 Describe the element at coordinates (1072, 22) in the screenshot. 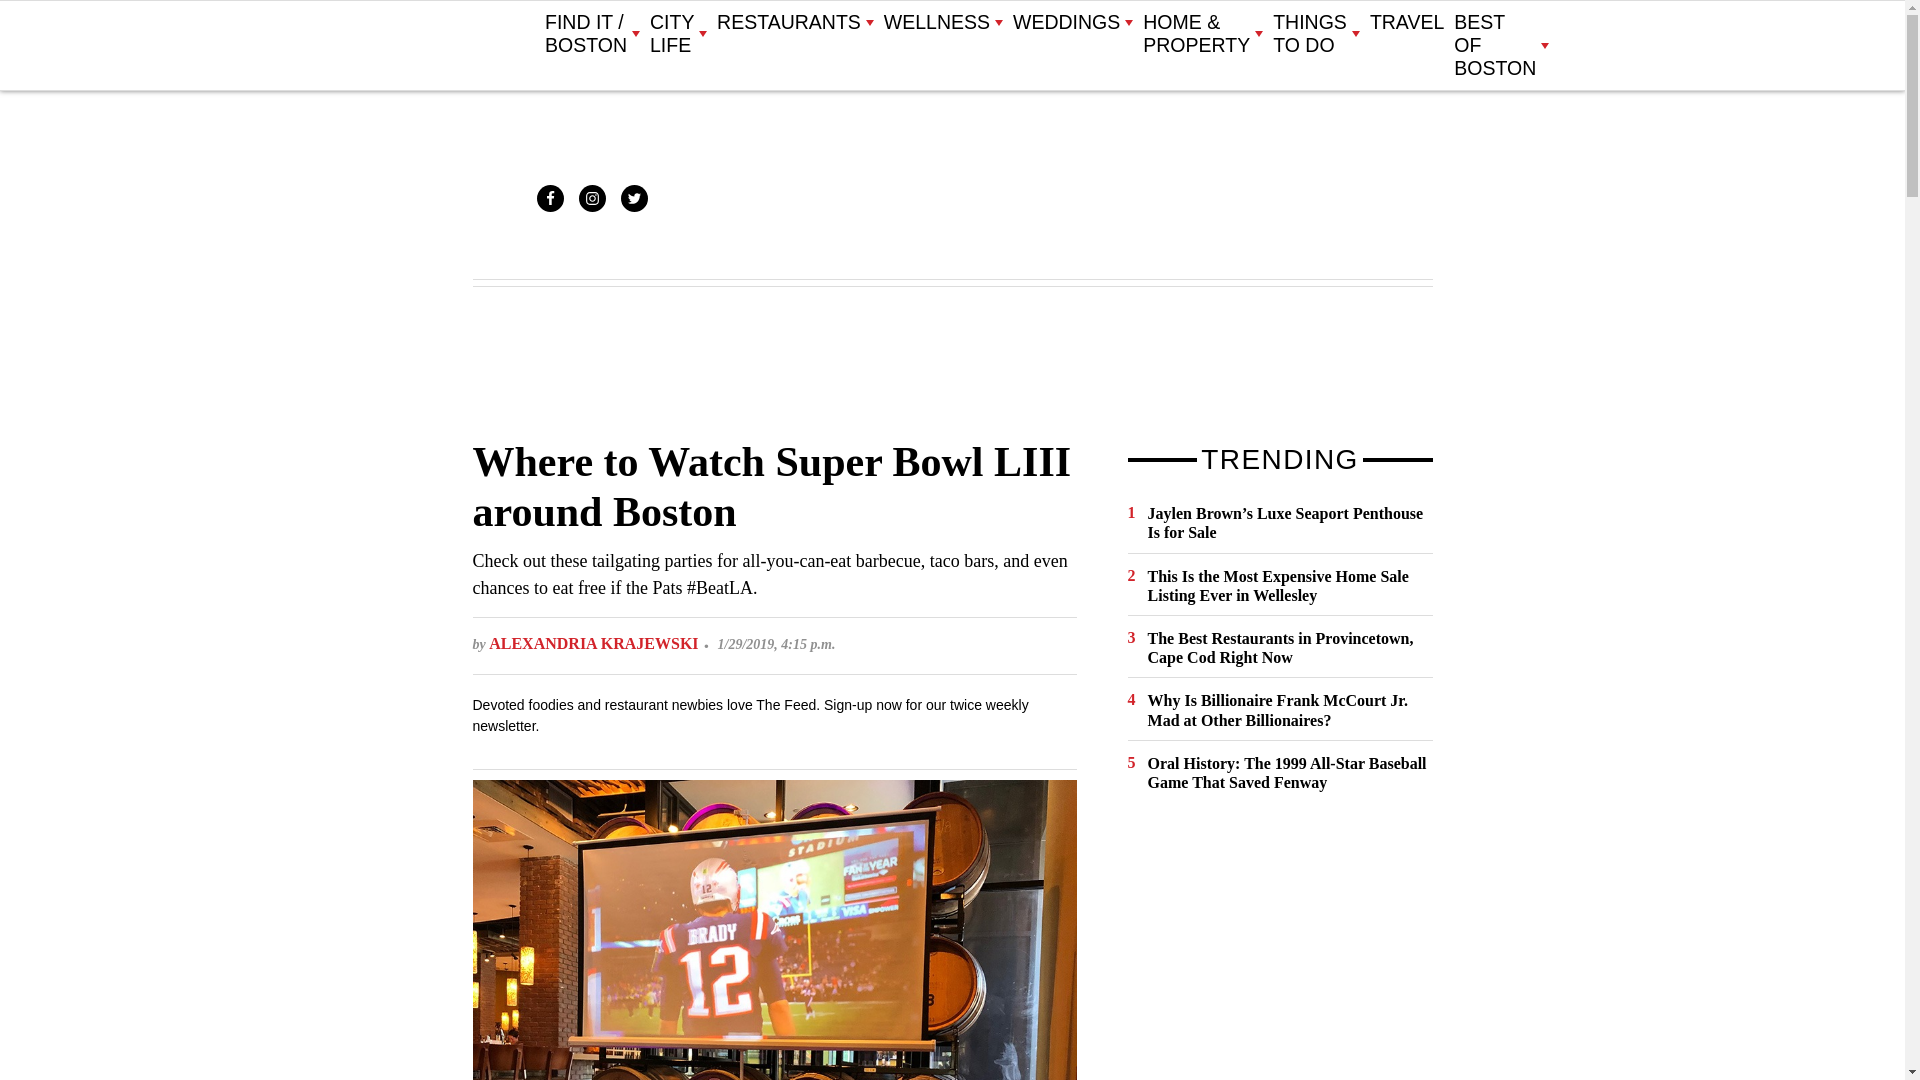

I see `WEDDINGS` at that location.